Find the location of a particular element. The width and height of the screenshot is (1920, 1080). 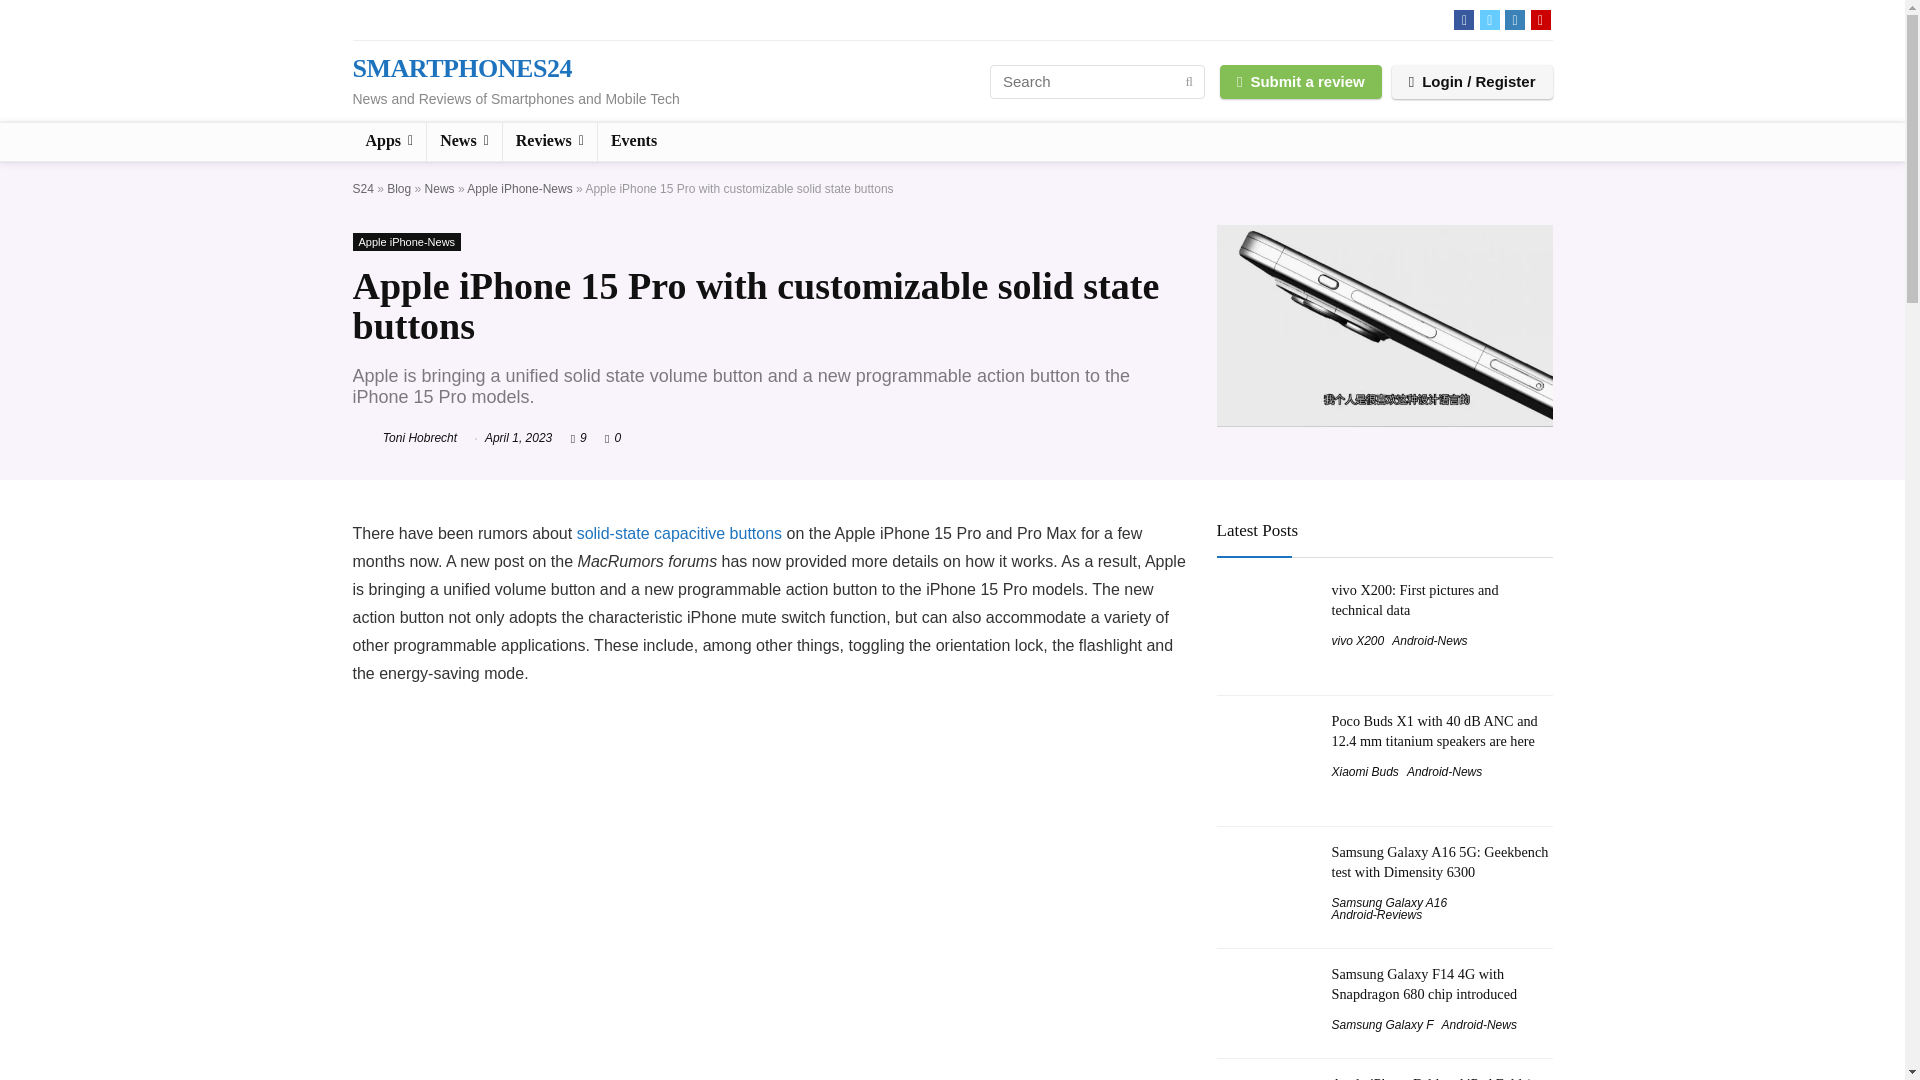

Submit a review is located at coordinates (1300, 80).